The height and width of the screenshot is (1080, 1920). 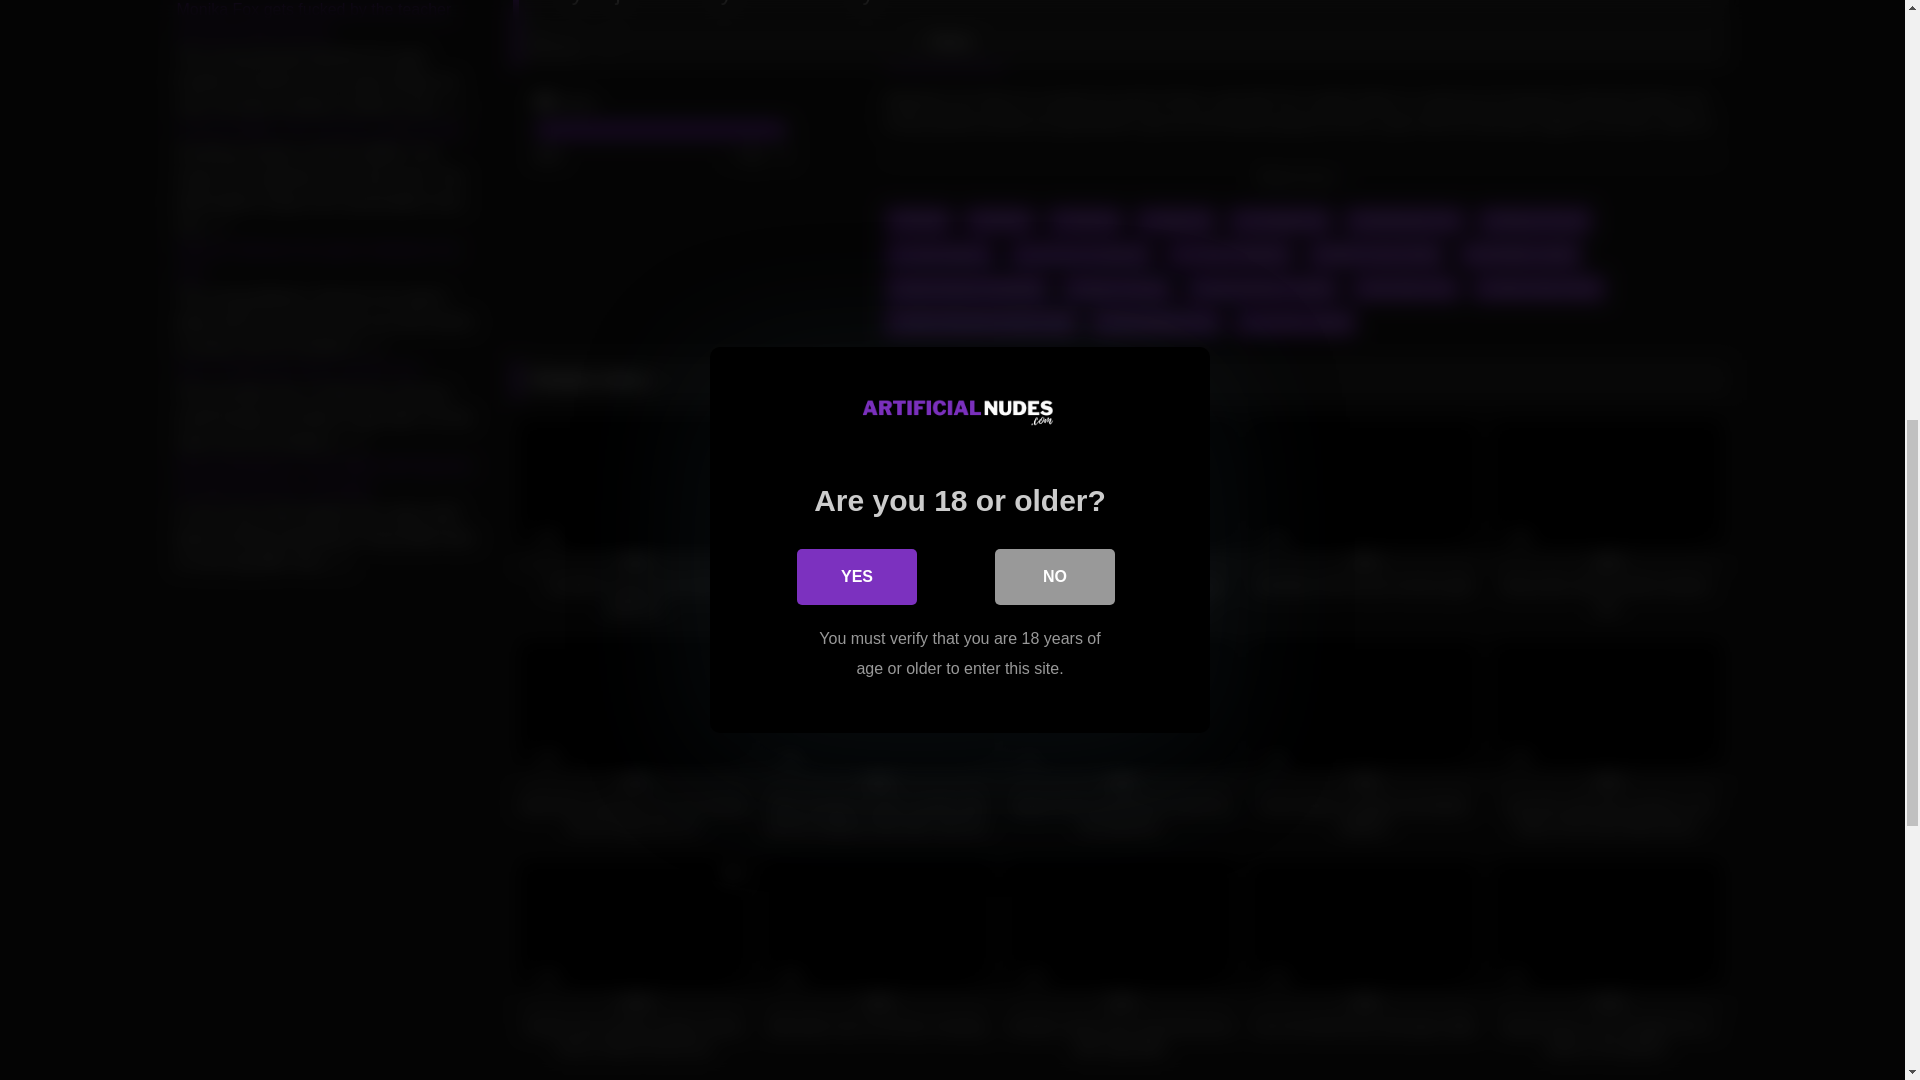 What do you see at coordinates (1084, 219) in the screenshot?
I see `Fingering` at bounding box center [1084, 219].